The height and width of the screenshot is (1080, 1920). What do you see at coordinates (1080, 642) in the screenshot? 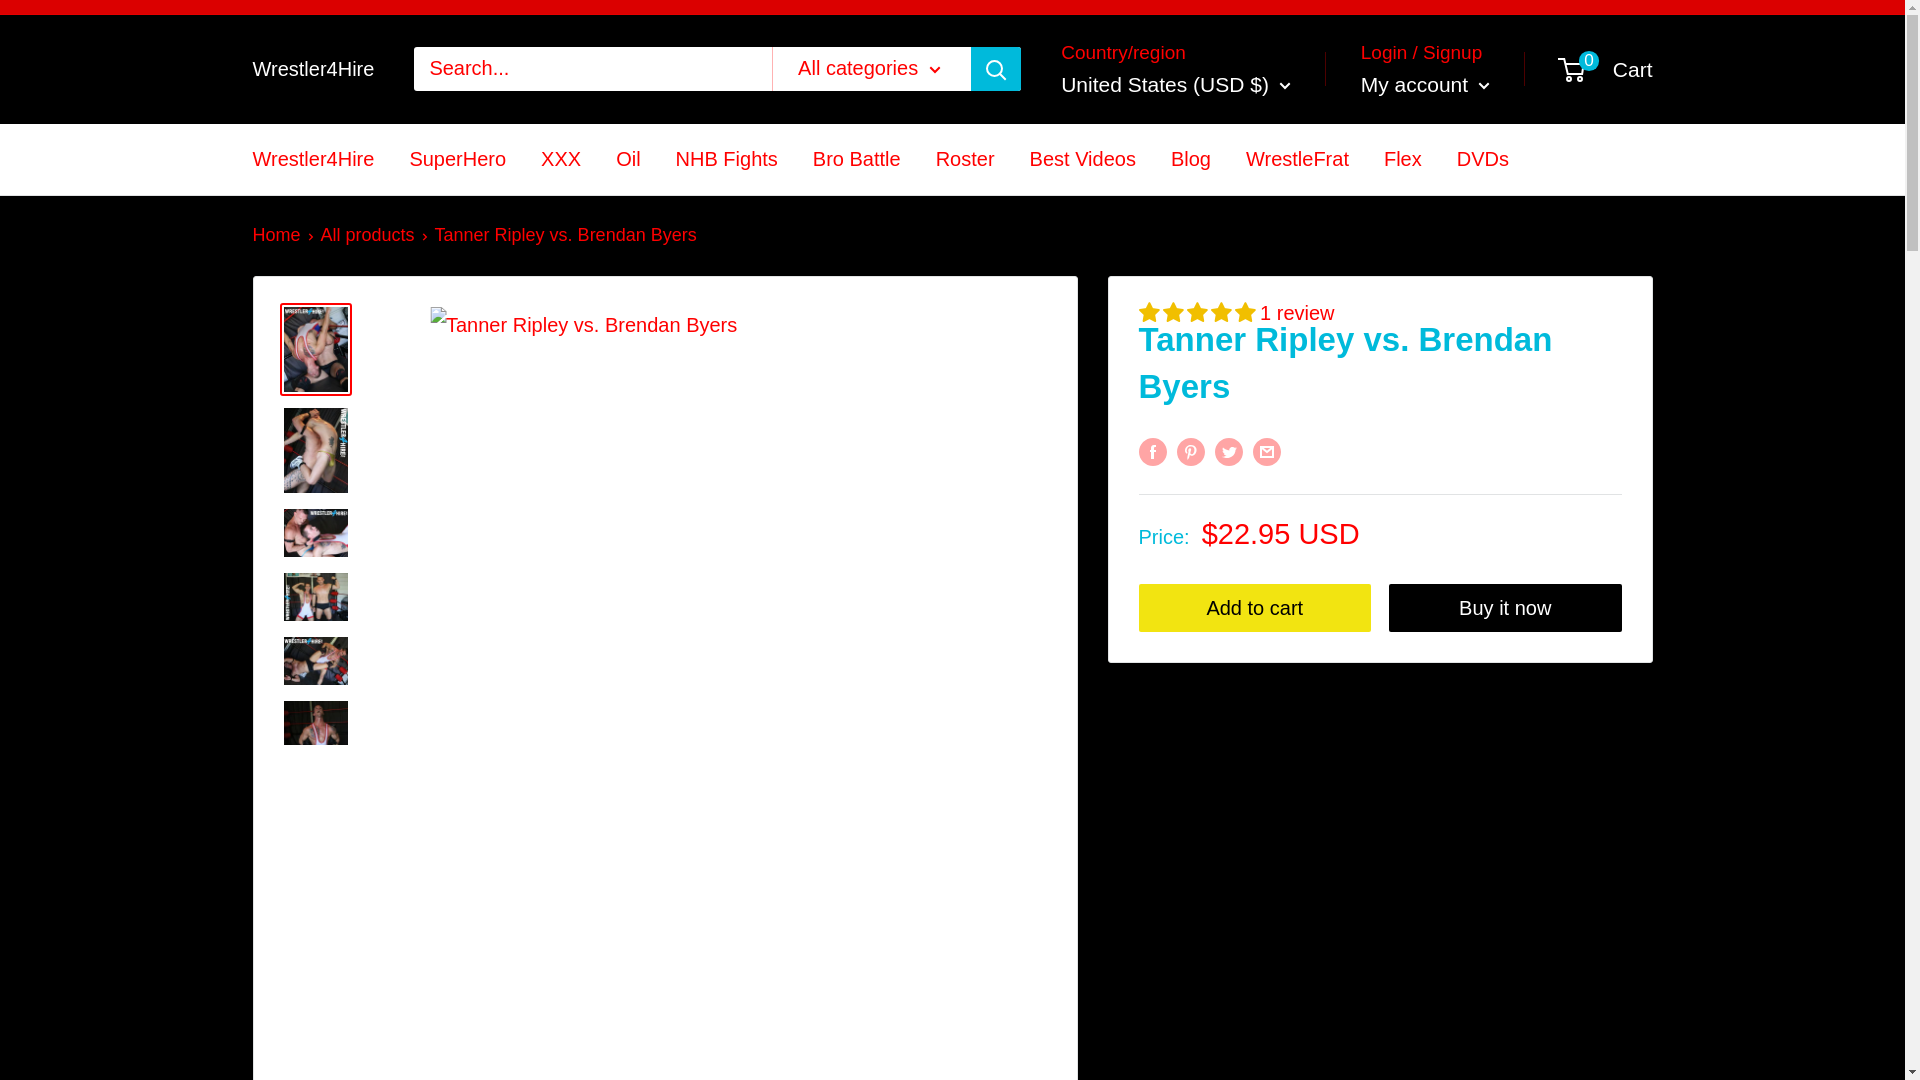
I see `AT` at bounding box center [1080, 642].